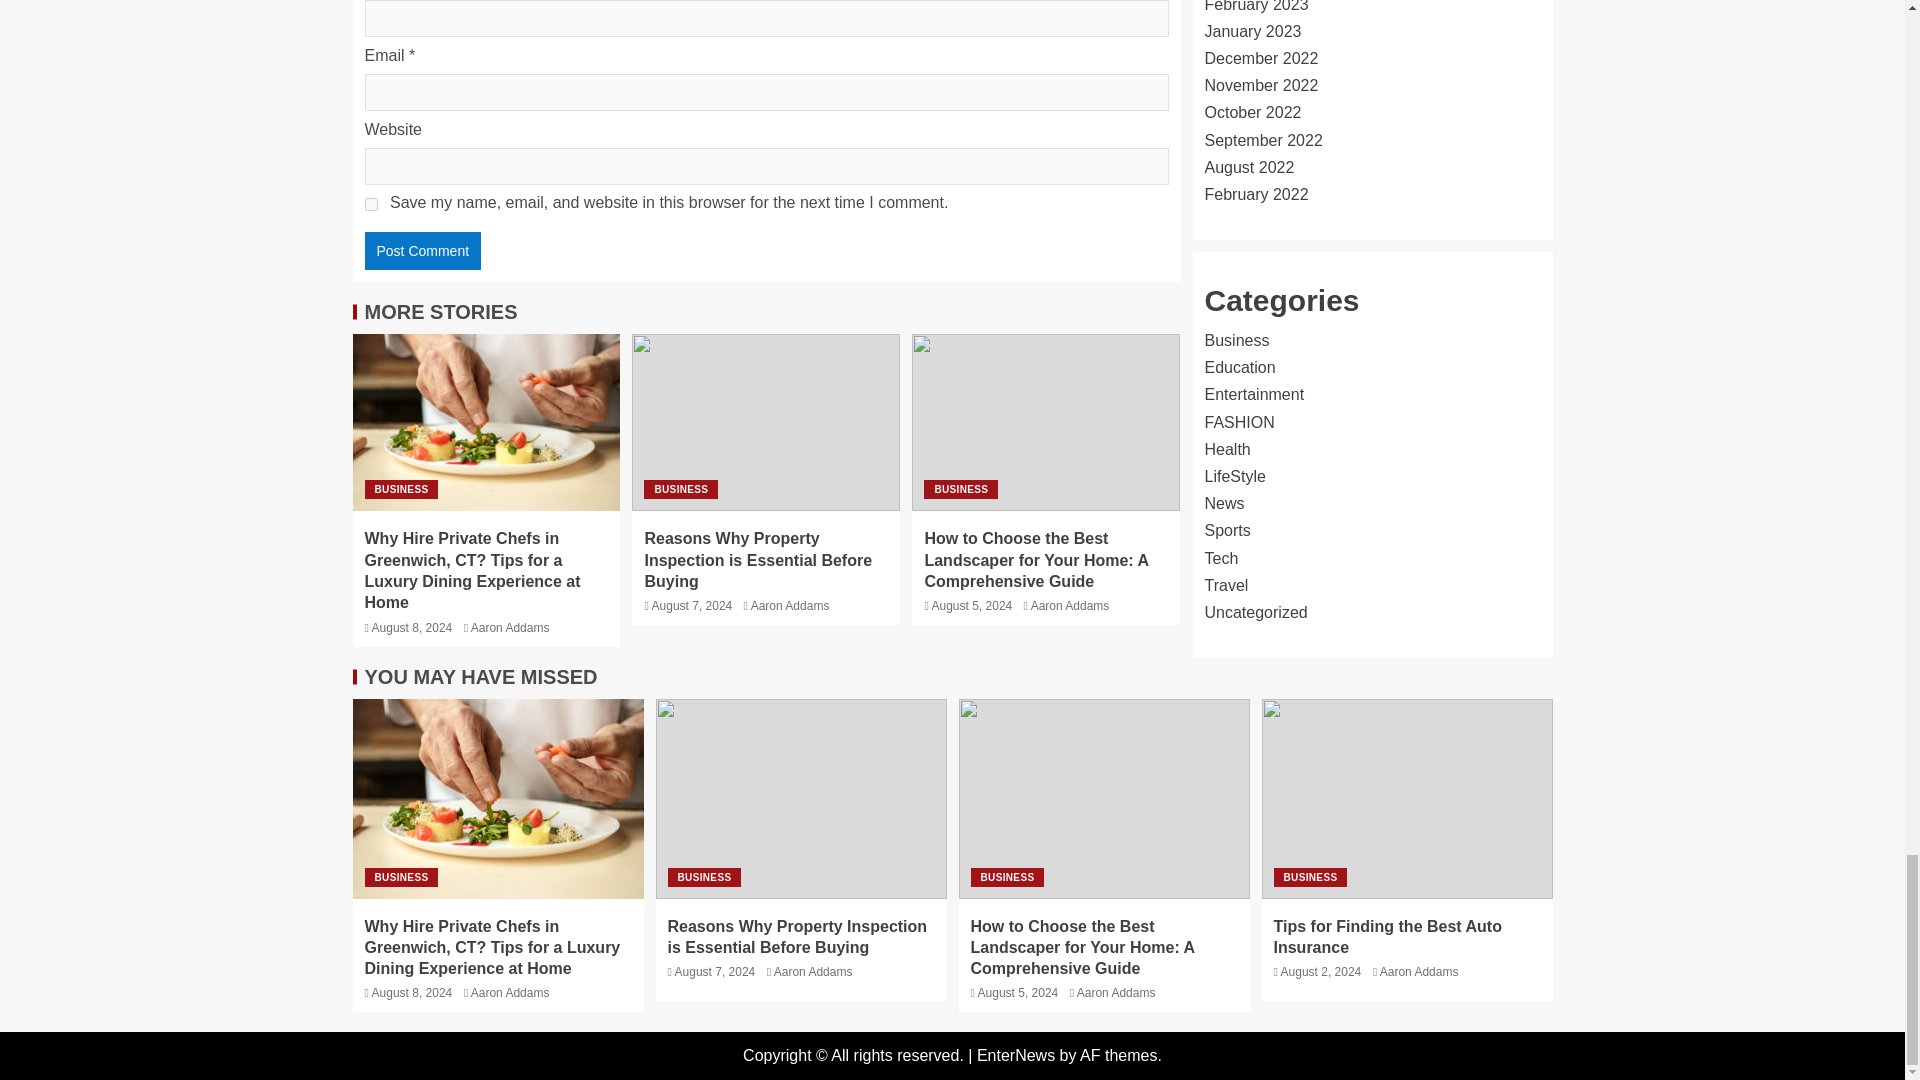 The width and height of the screenshot is (1920, 1080). I want to click on Aaron Addams, so click(510, 628).